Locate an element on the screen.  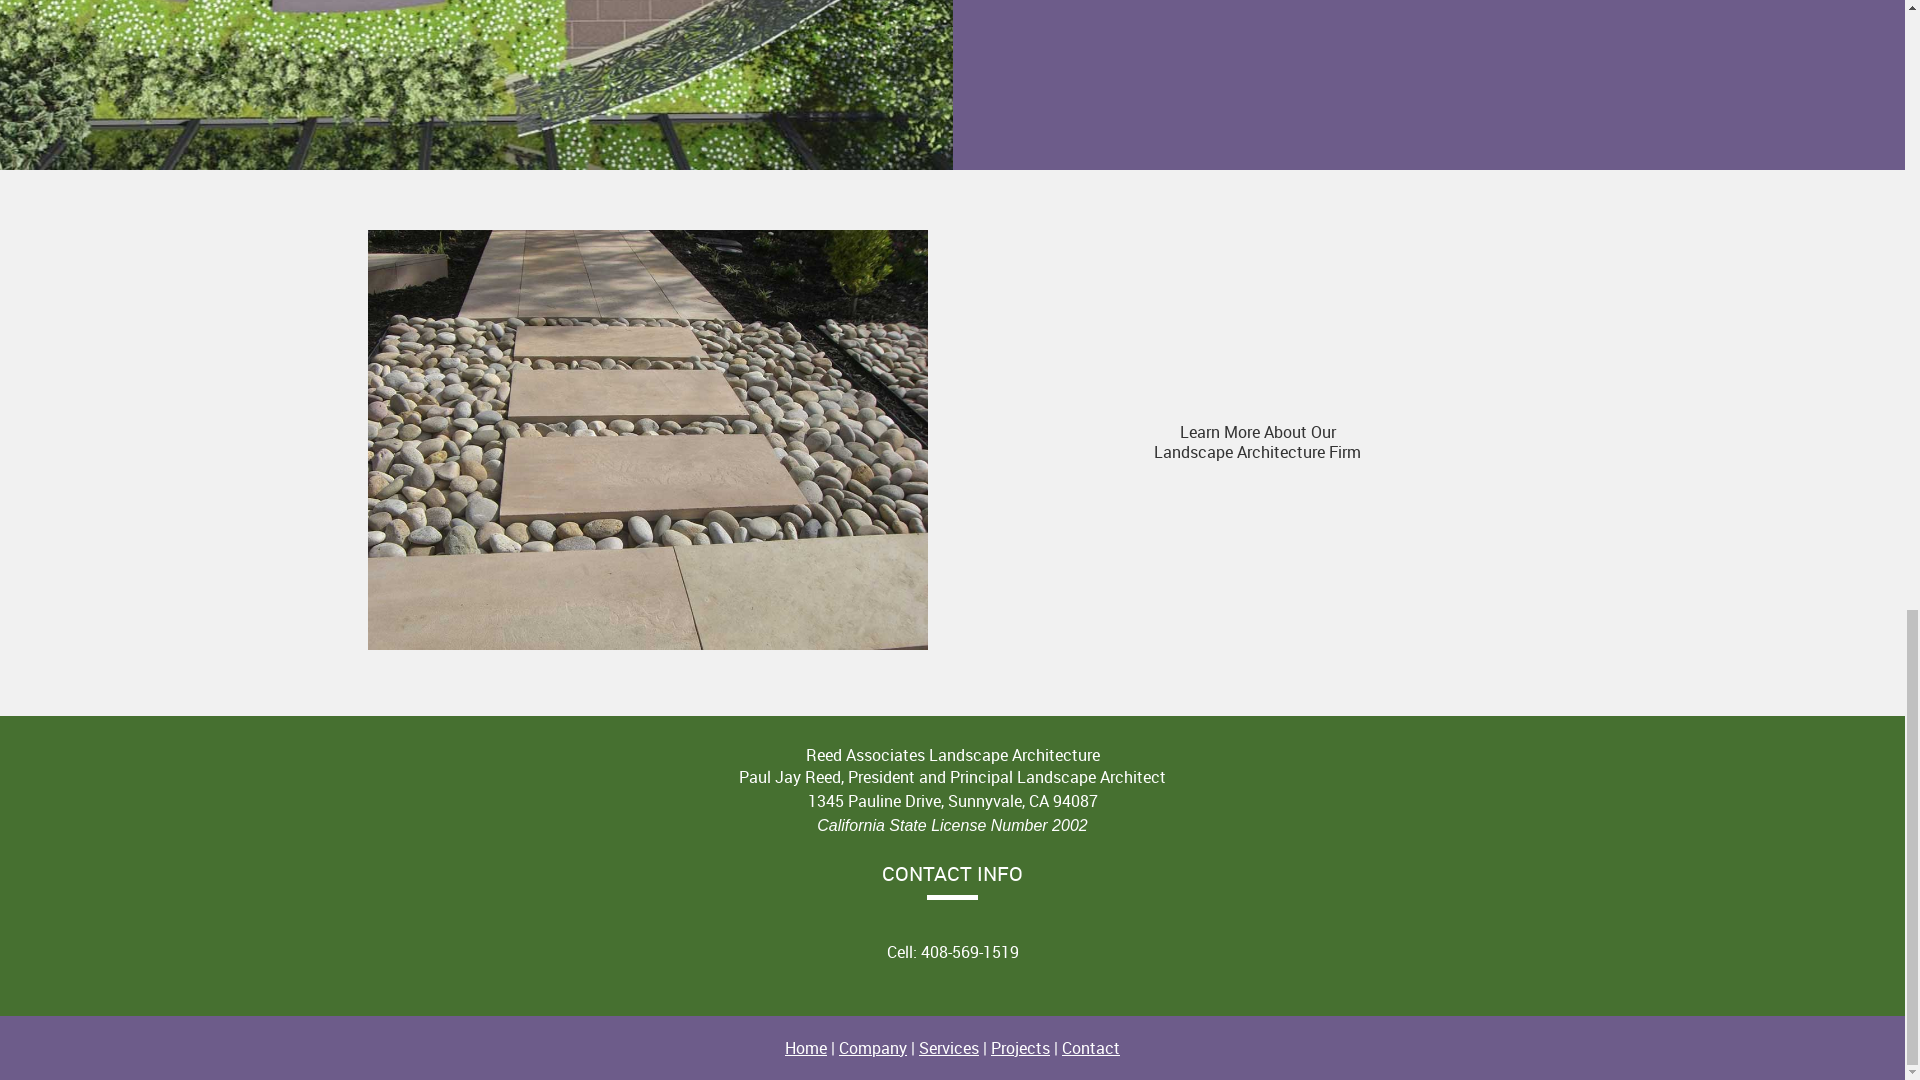
Projects is located at coordinates (1020, 1048).